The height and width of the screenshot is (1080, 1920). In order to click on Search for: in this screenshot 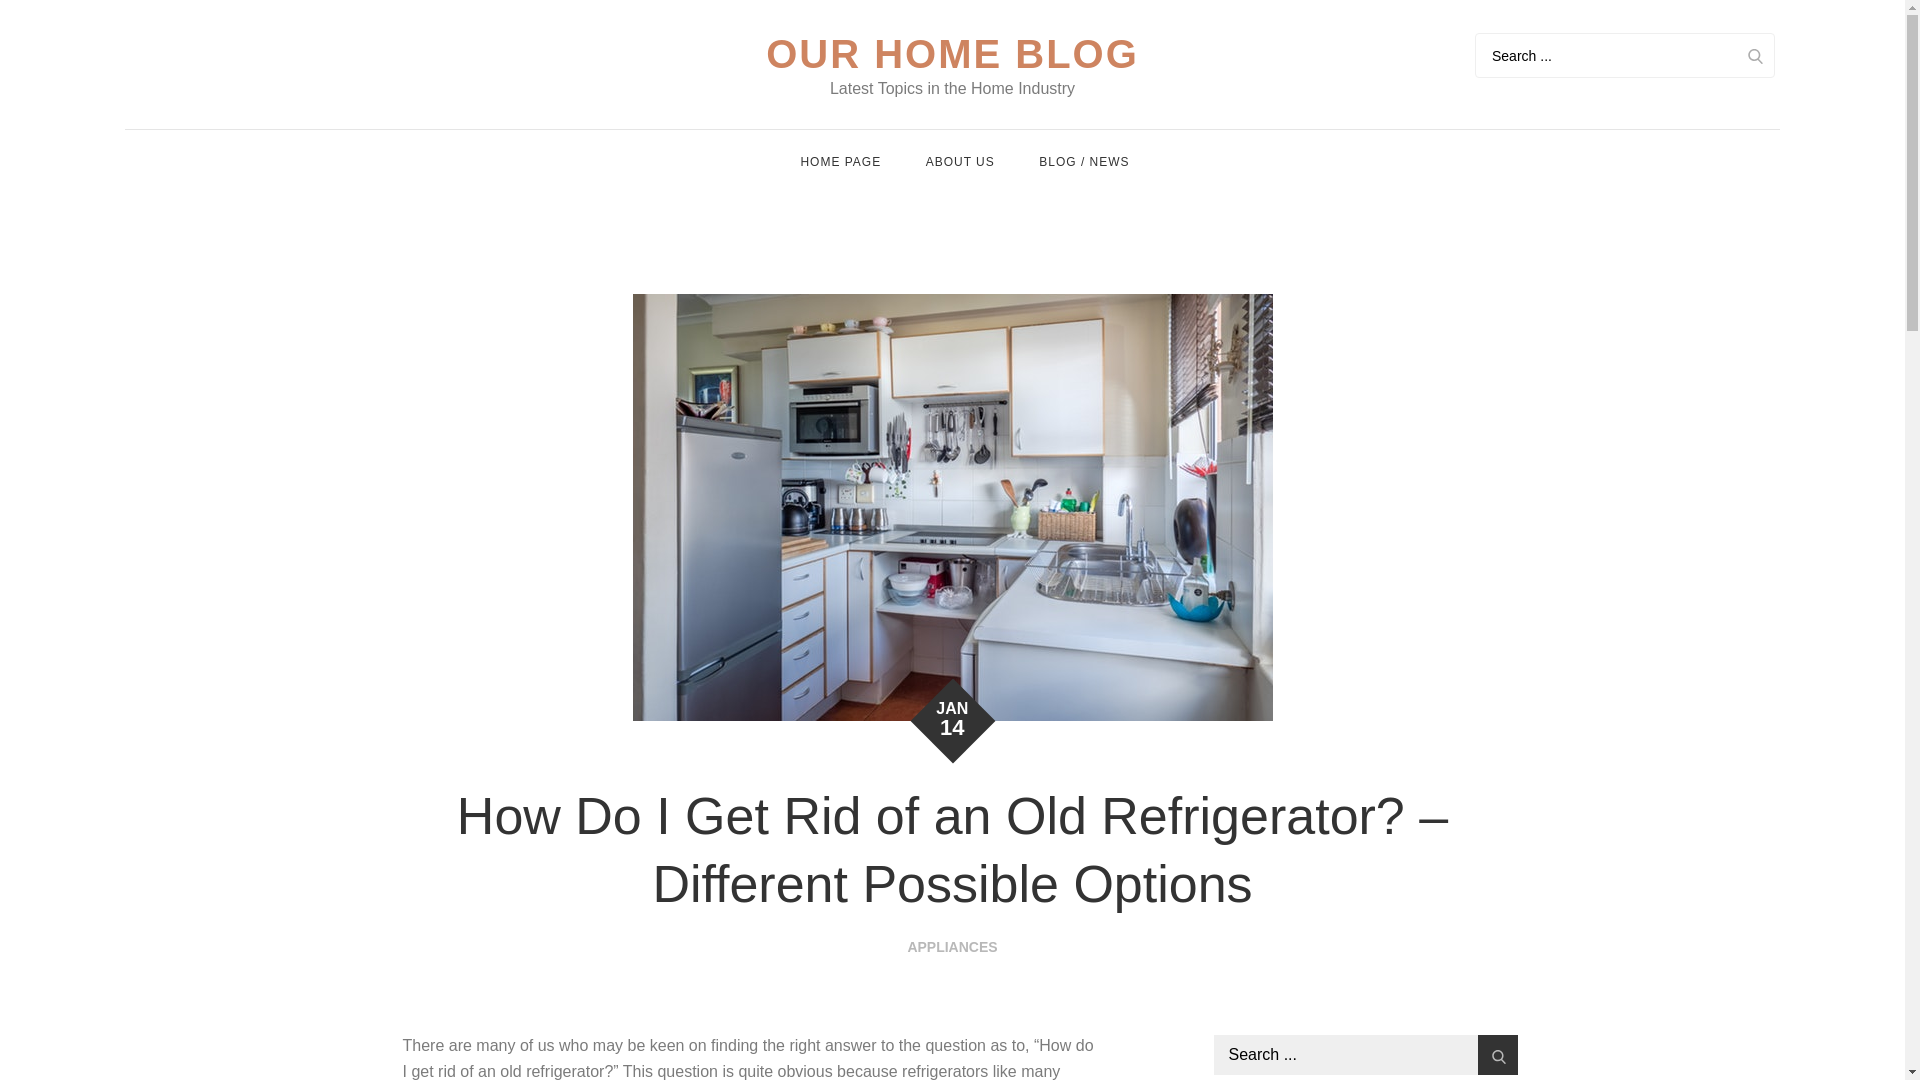, I will do `click(1624, 55)`.